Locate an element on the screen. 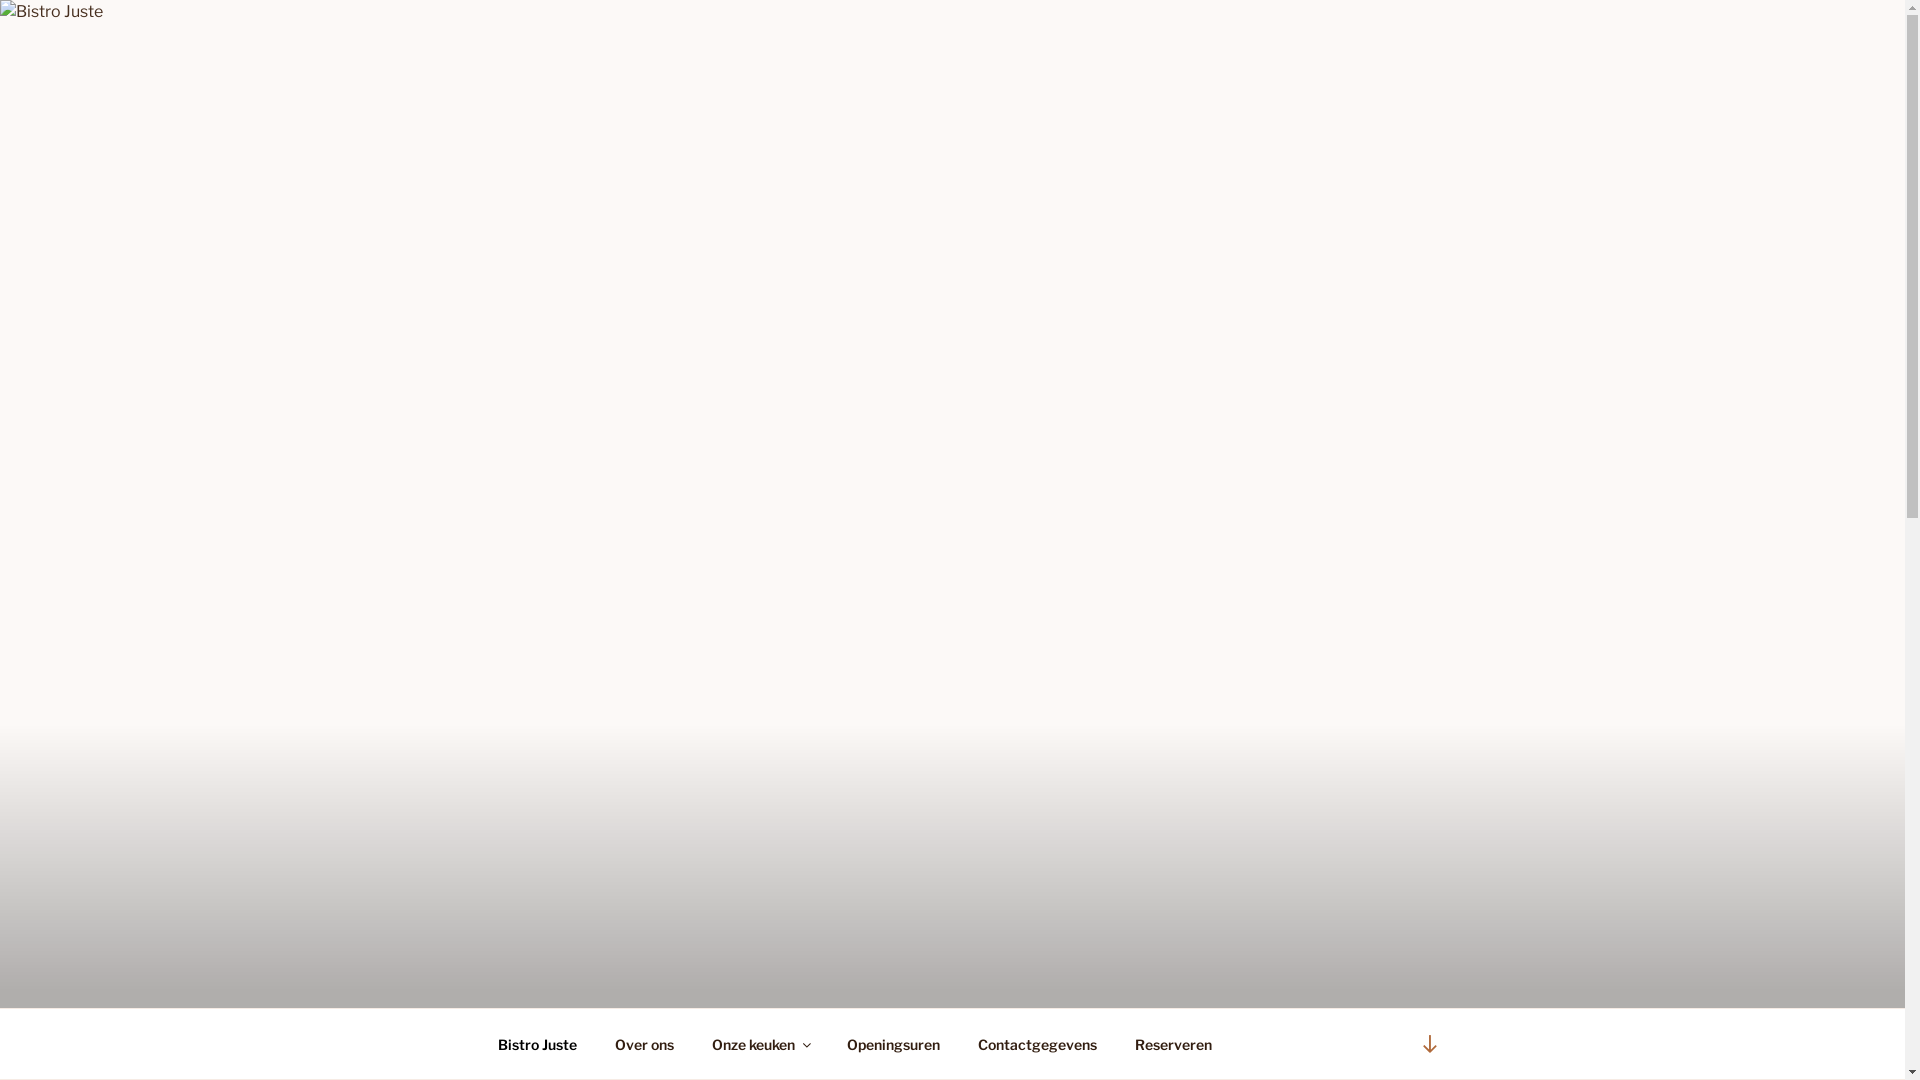 The height and width of the screenshot is (1080, 1920). Over ons is located at coordinates (645, 1044).